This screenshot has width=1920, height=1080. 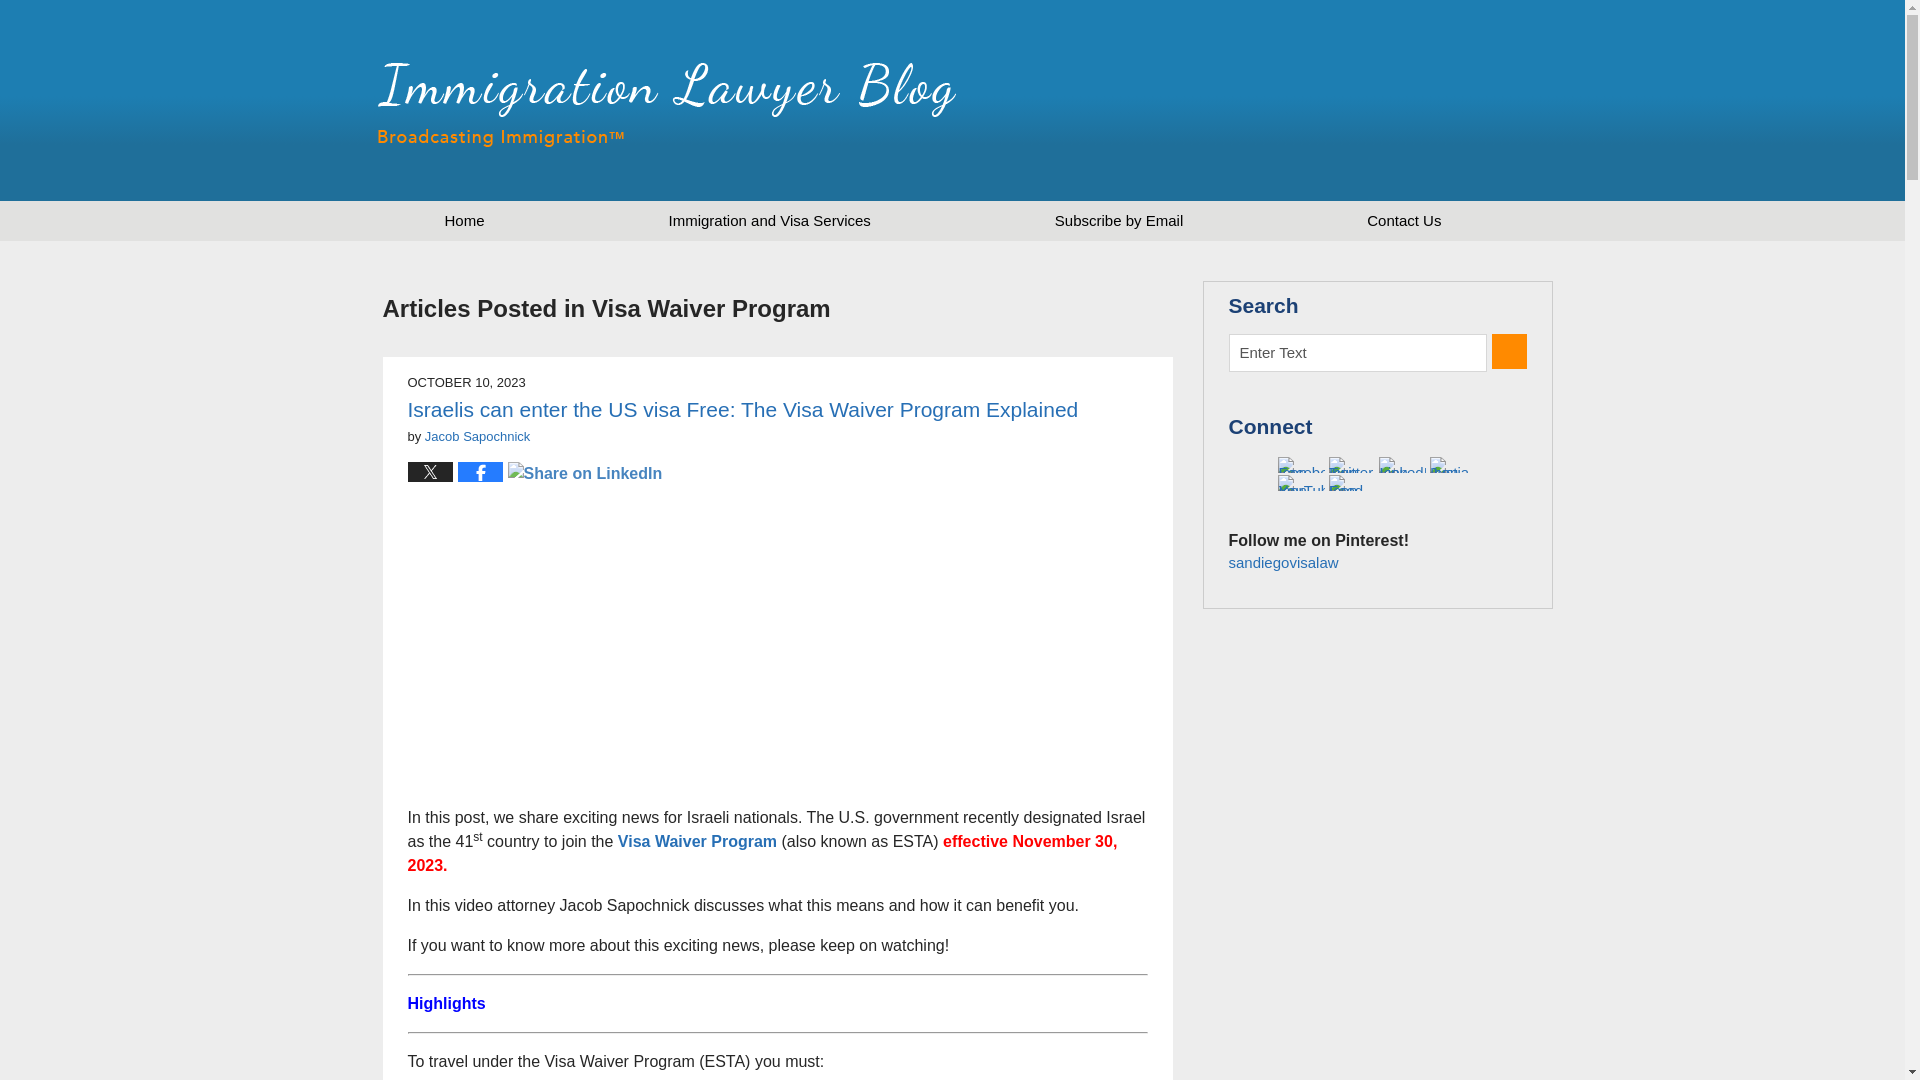 What do you see at coordinates (1403, 220) in the screenshot?
I see `Contact Us` at bounding box center [1403, 220].